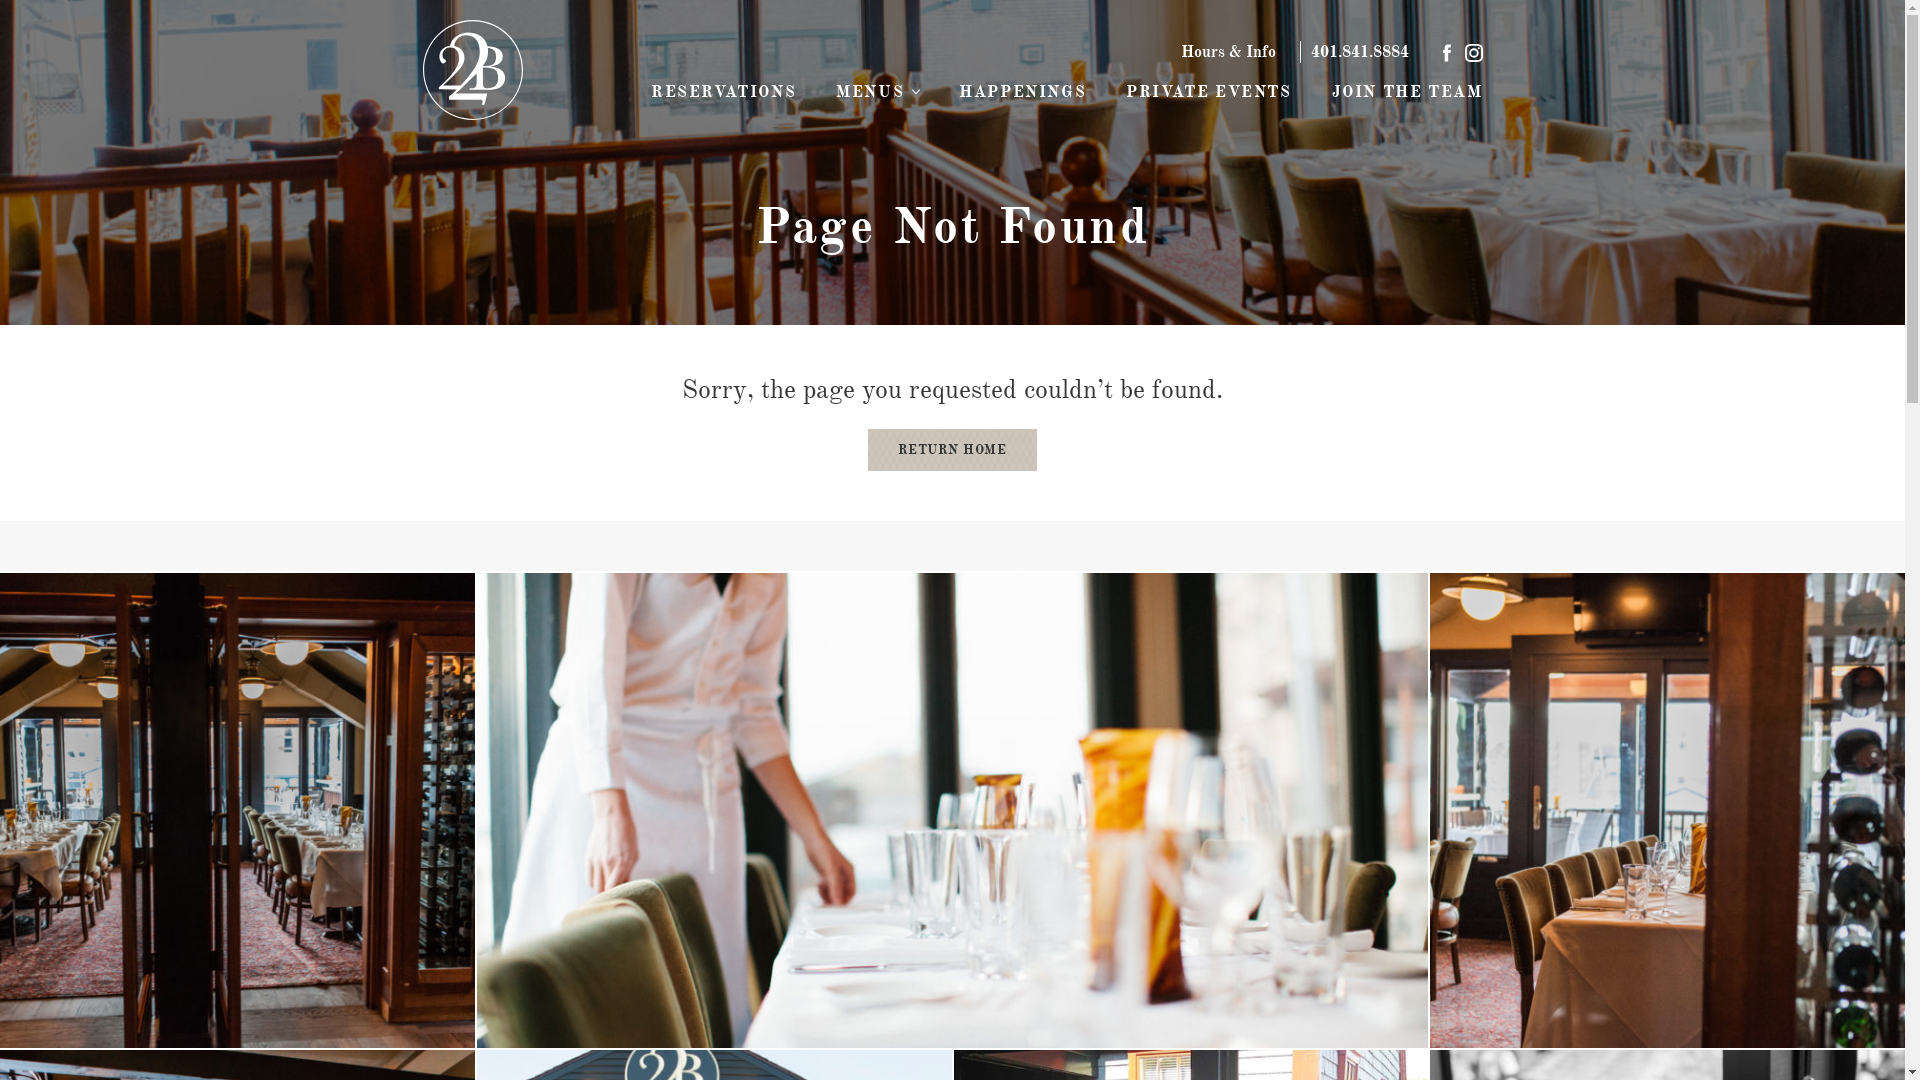 This screenshot has width=1920, height=1080. What do you see at coordinates (472, 70) in the screenshot?
I see `22 Bowen's Wine Bar & Grille` at bounding box center [472, 70].